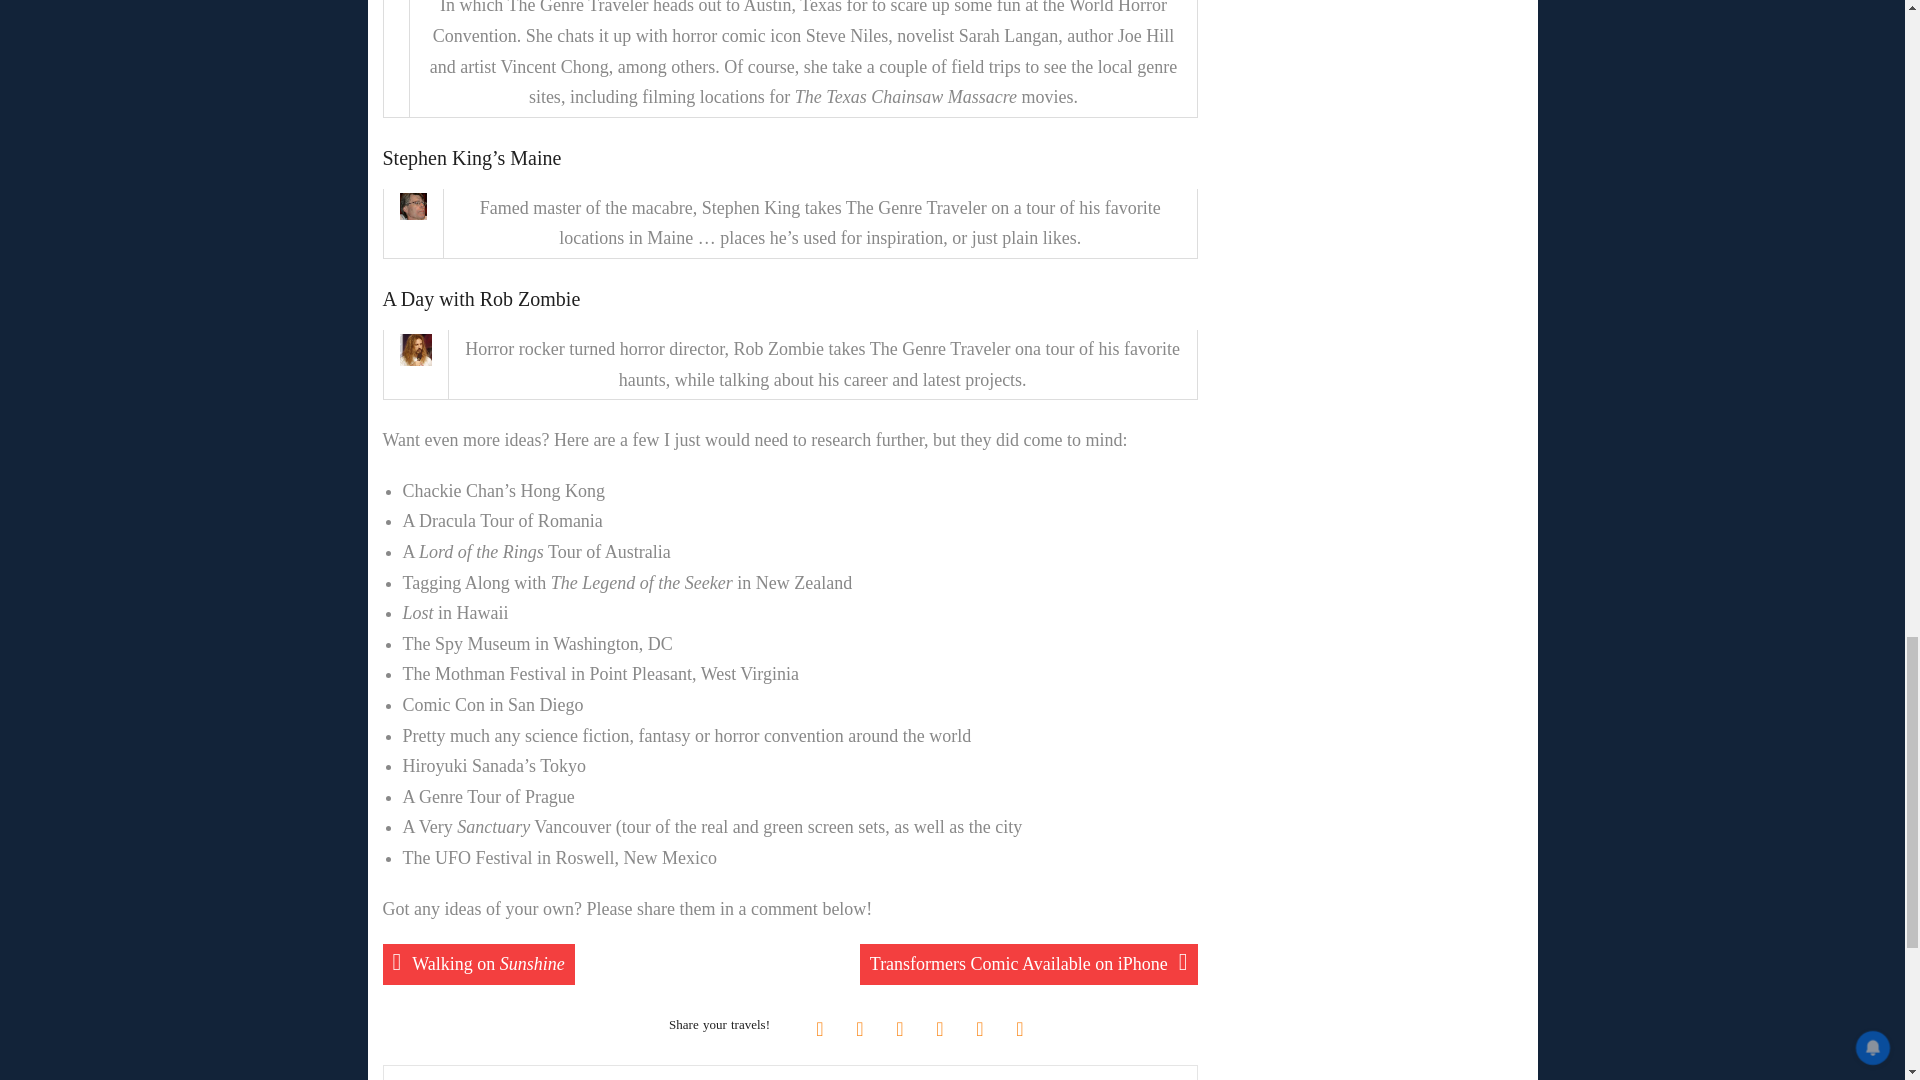 This screenshot has width=1920, height=1080. What do you see at coordinates (416, 350) in the screenshot?
I see `rob zombie` at bounding box center [416, 350].